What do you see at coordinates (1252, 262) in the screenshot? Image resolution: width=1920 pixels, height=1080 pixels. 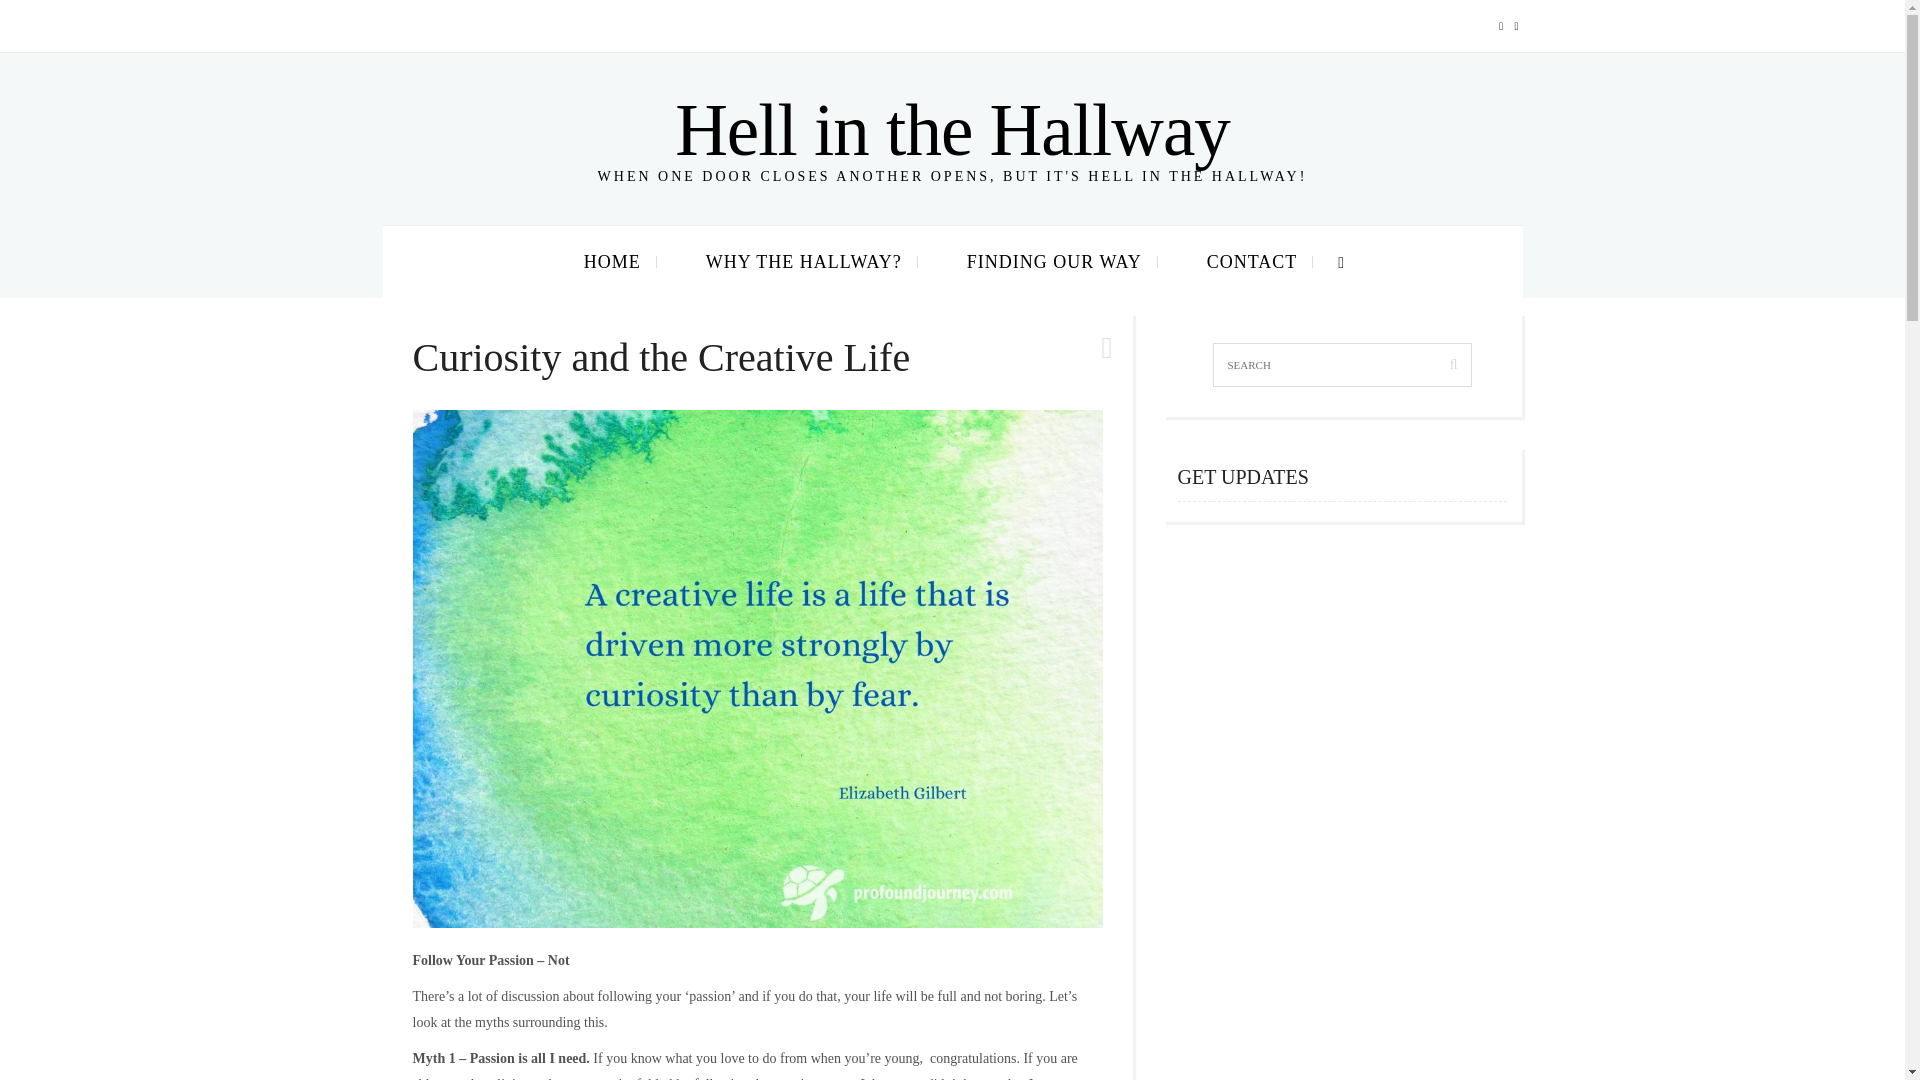 I see `CONTACT` at bounding box center [1252, 262].